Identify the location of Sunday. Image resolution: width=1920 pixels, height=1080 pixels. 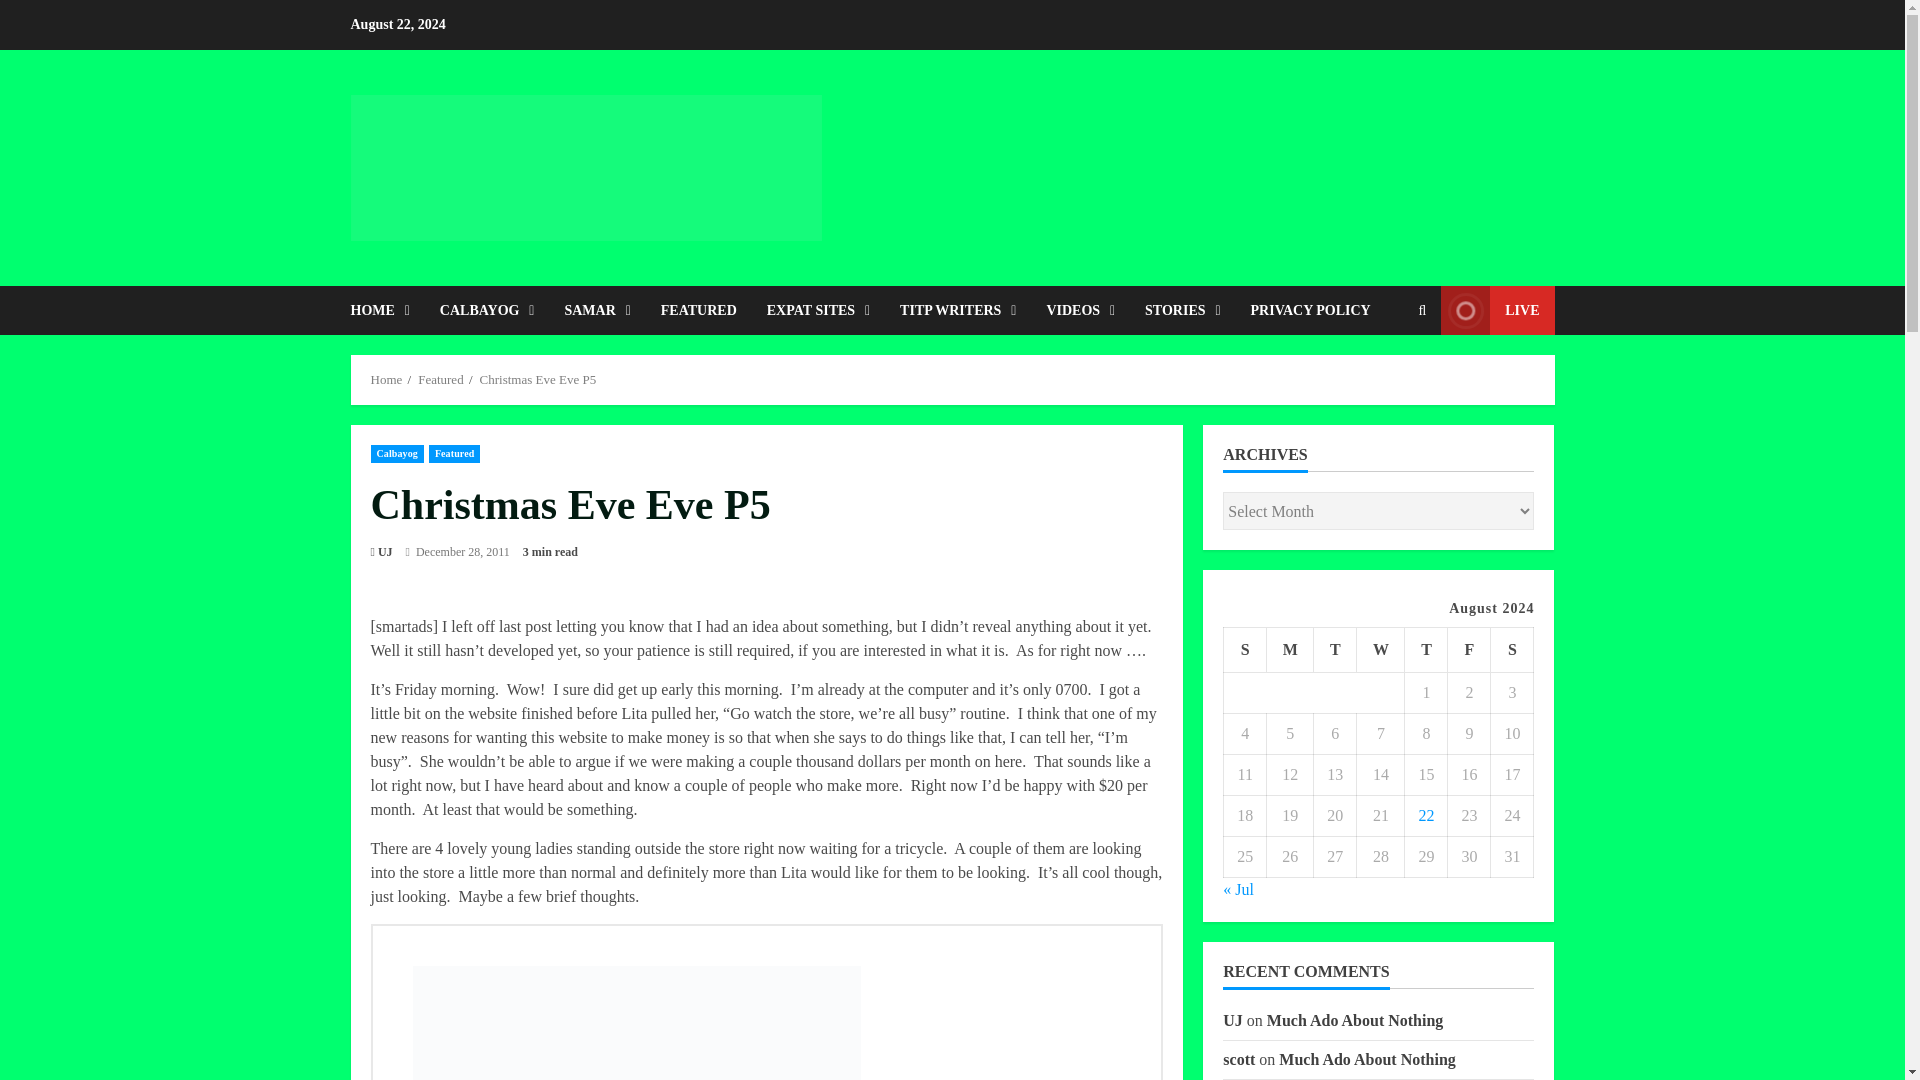
(1246, 650).